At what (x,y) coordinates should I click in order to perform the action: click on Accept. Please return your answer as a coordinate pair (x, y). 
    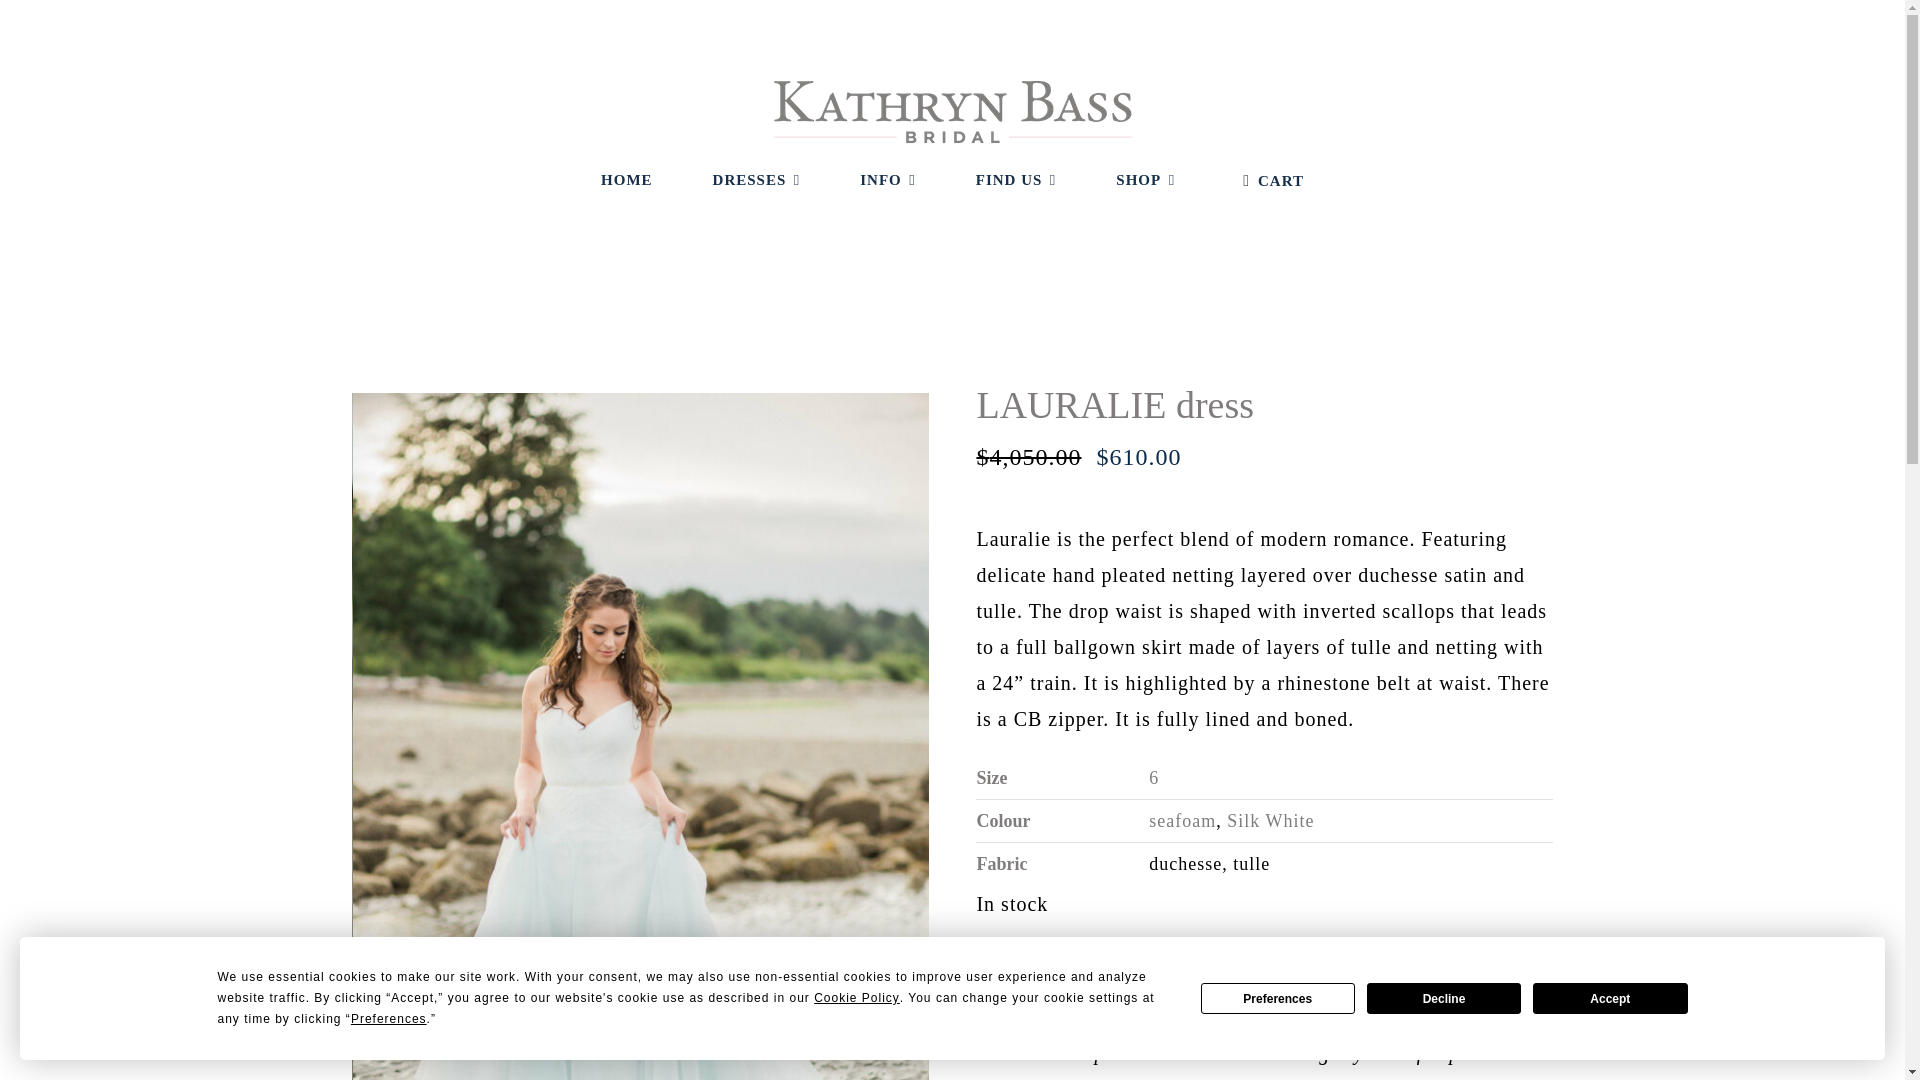
    Looking at the image, I should click on (1610, 998).